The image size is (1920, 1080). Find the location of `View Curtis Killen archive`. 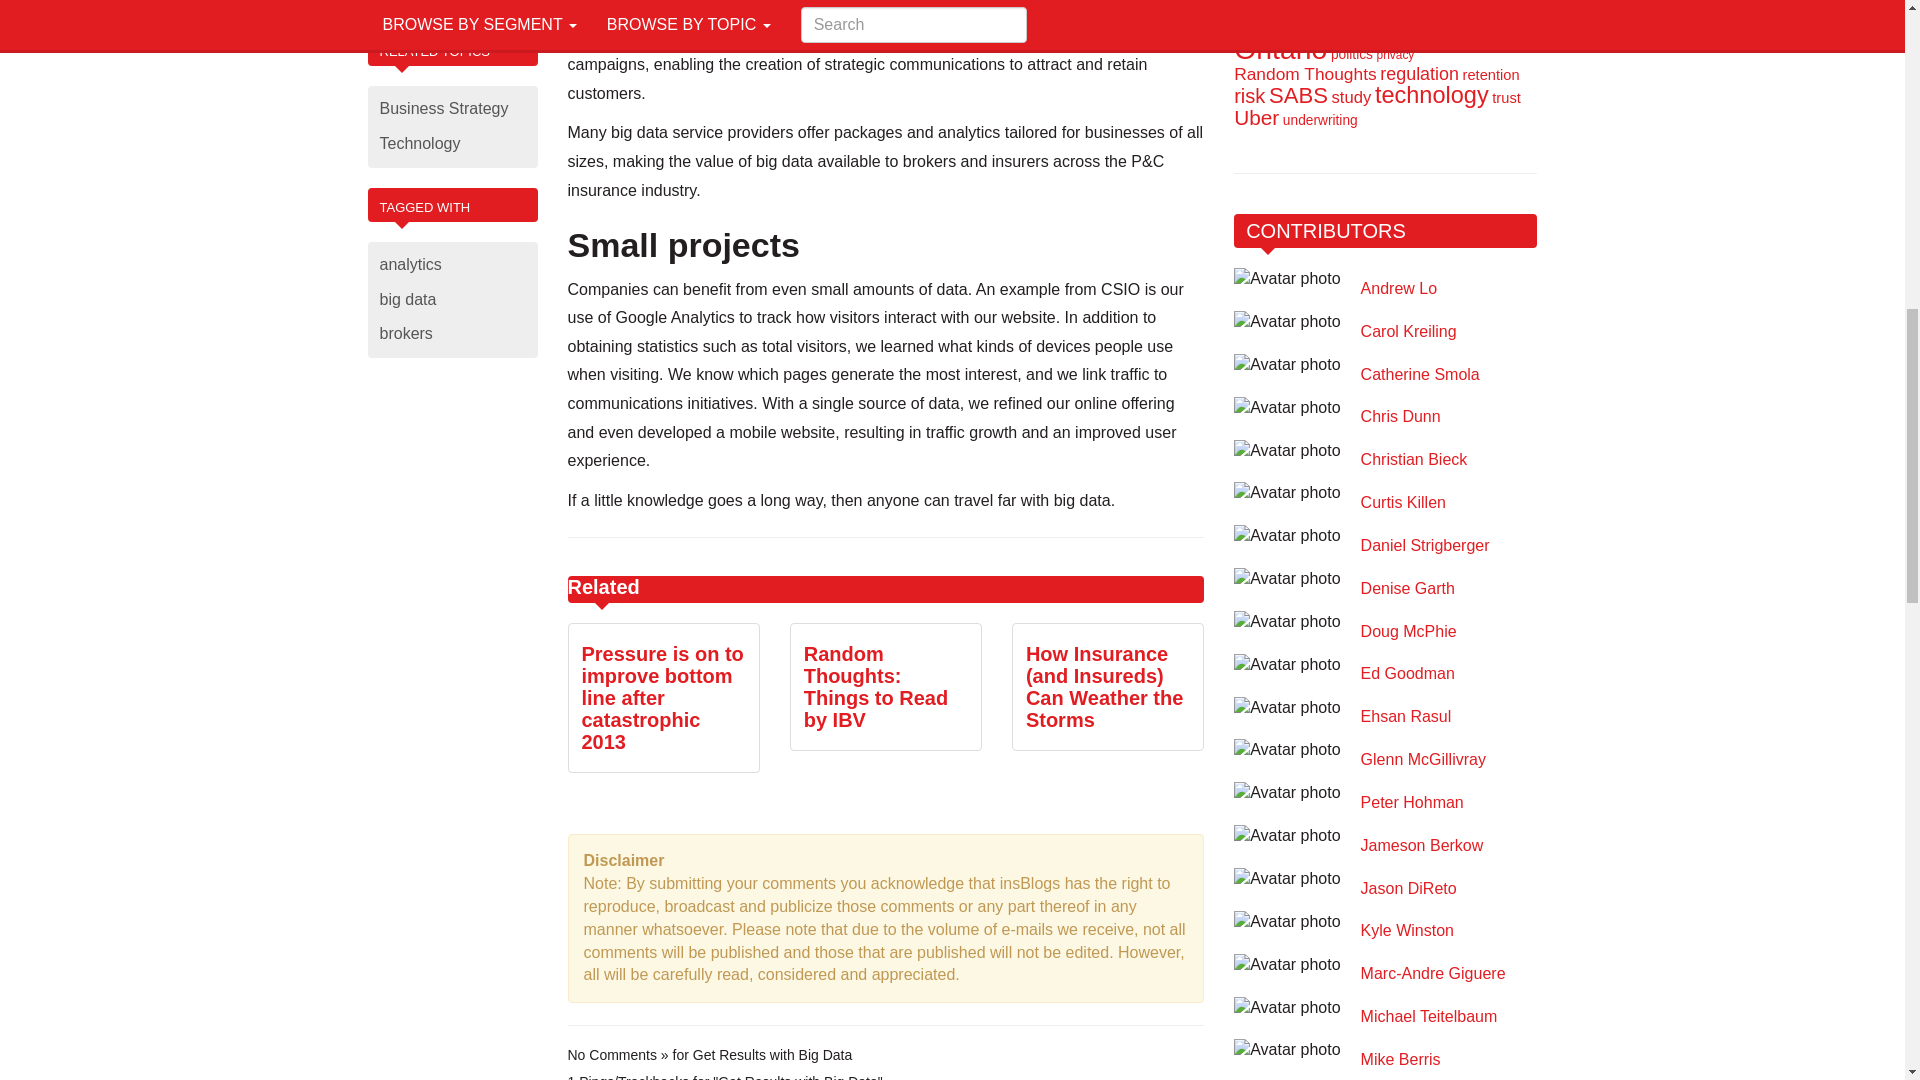

View Curtis Killen archive is located at coordinates (1403, 502).